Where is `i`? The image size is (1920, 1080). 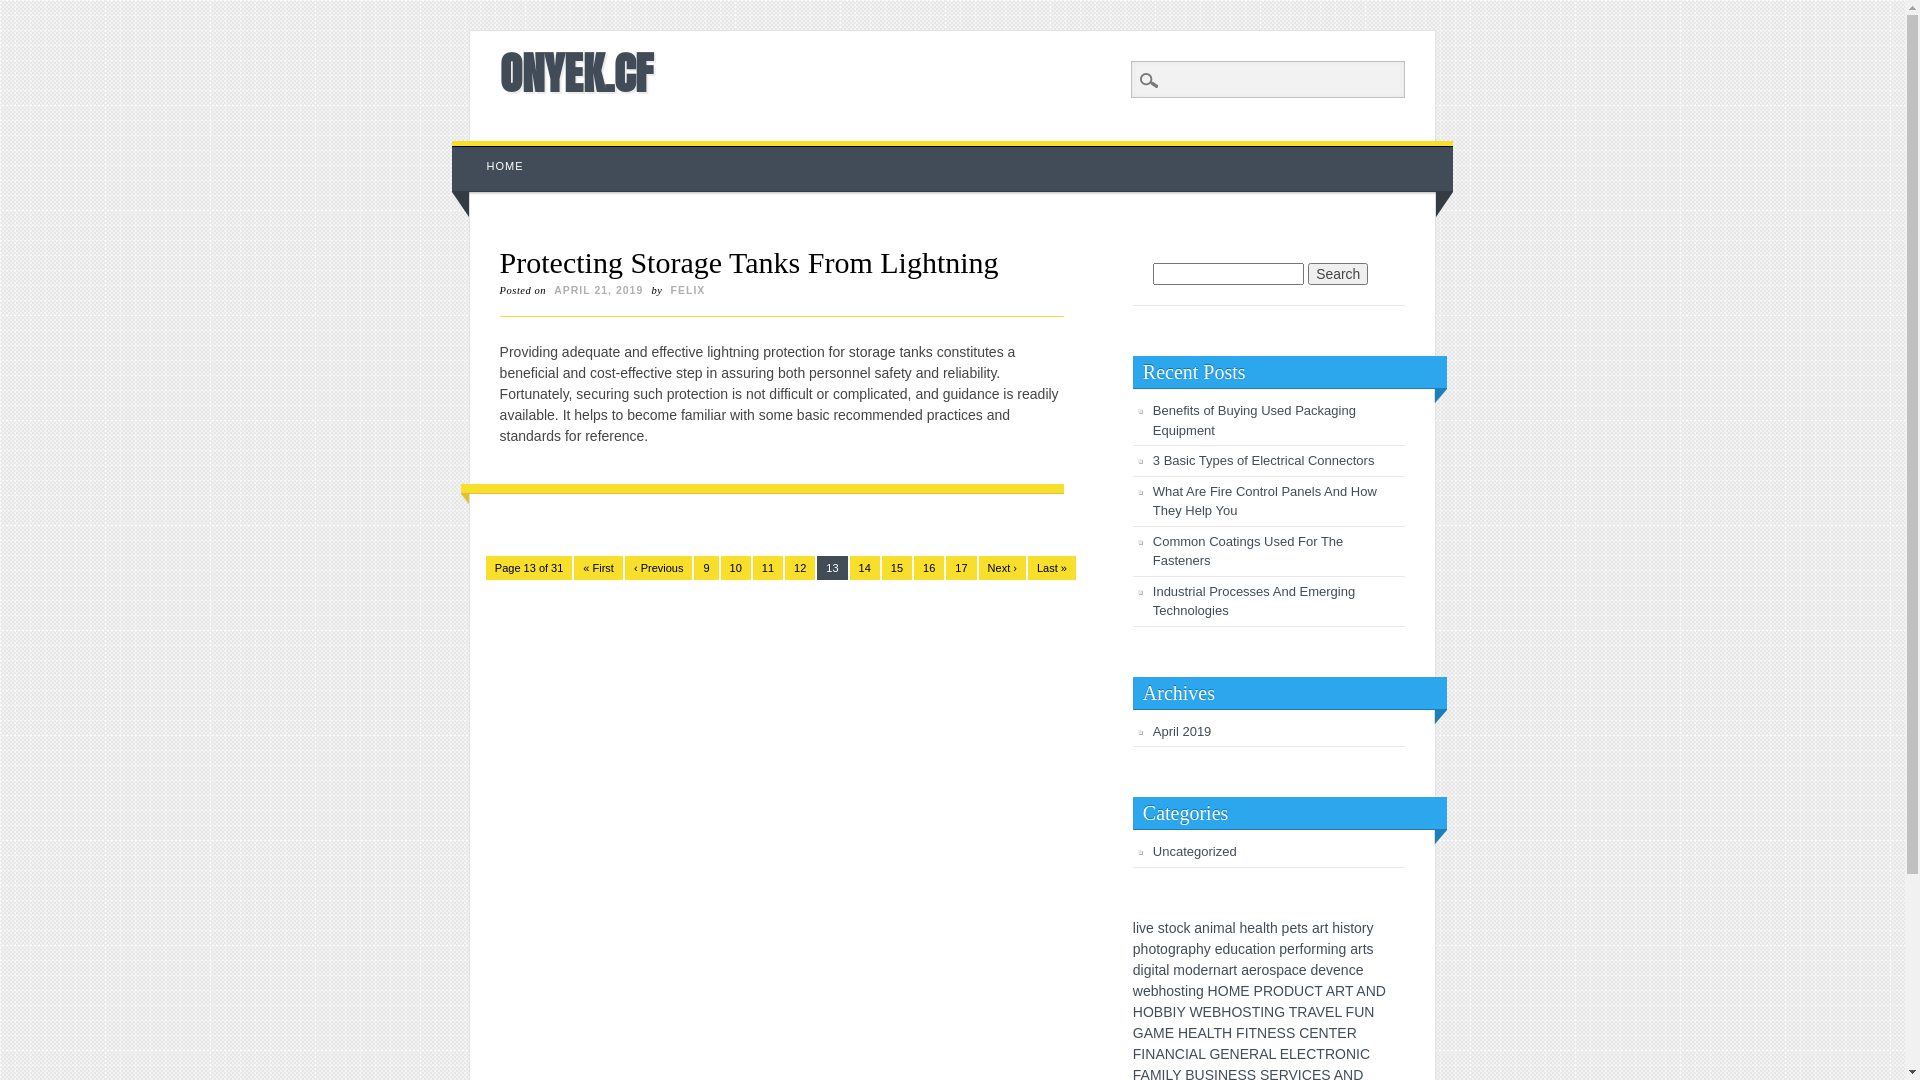 i is located at coordinates (1154, 970).